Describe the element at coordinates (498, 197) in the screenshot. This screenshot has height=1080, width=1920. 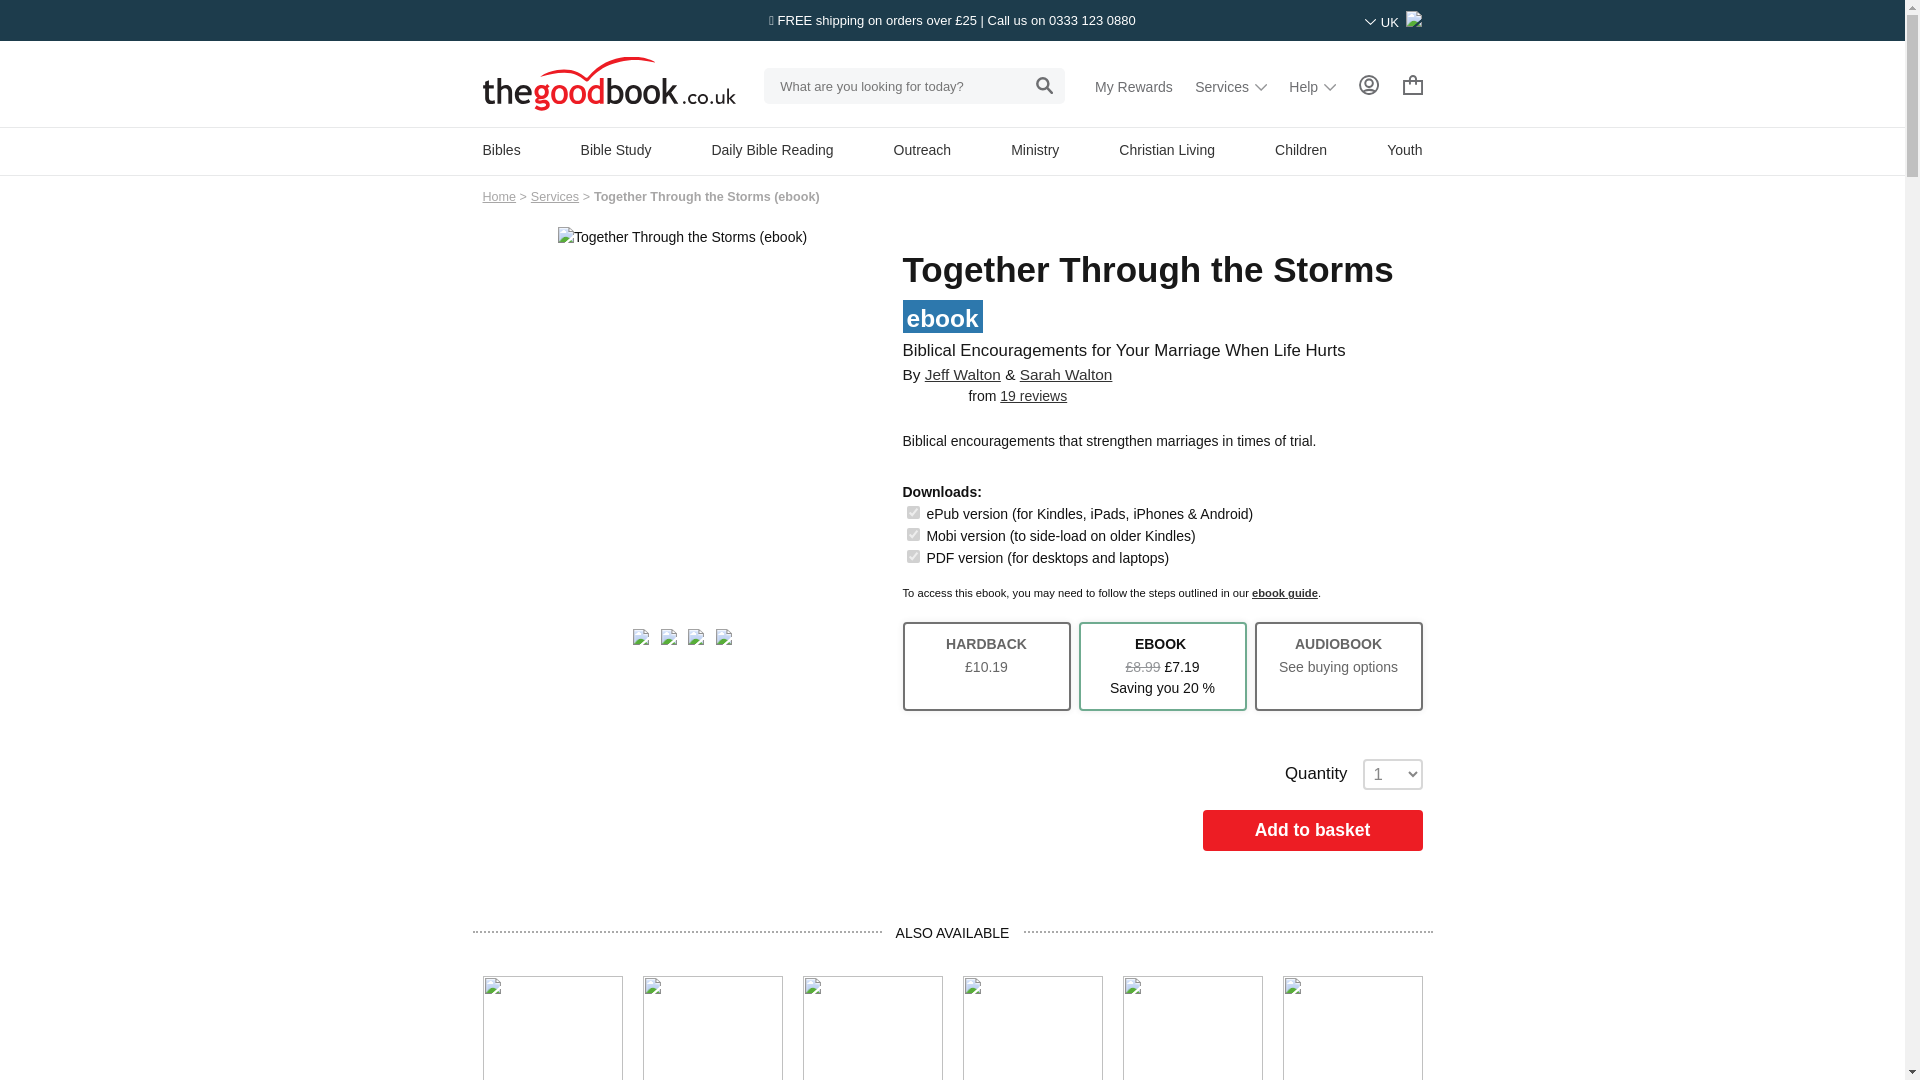
I see `Go to Home Page` at that location.